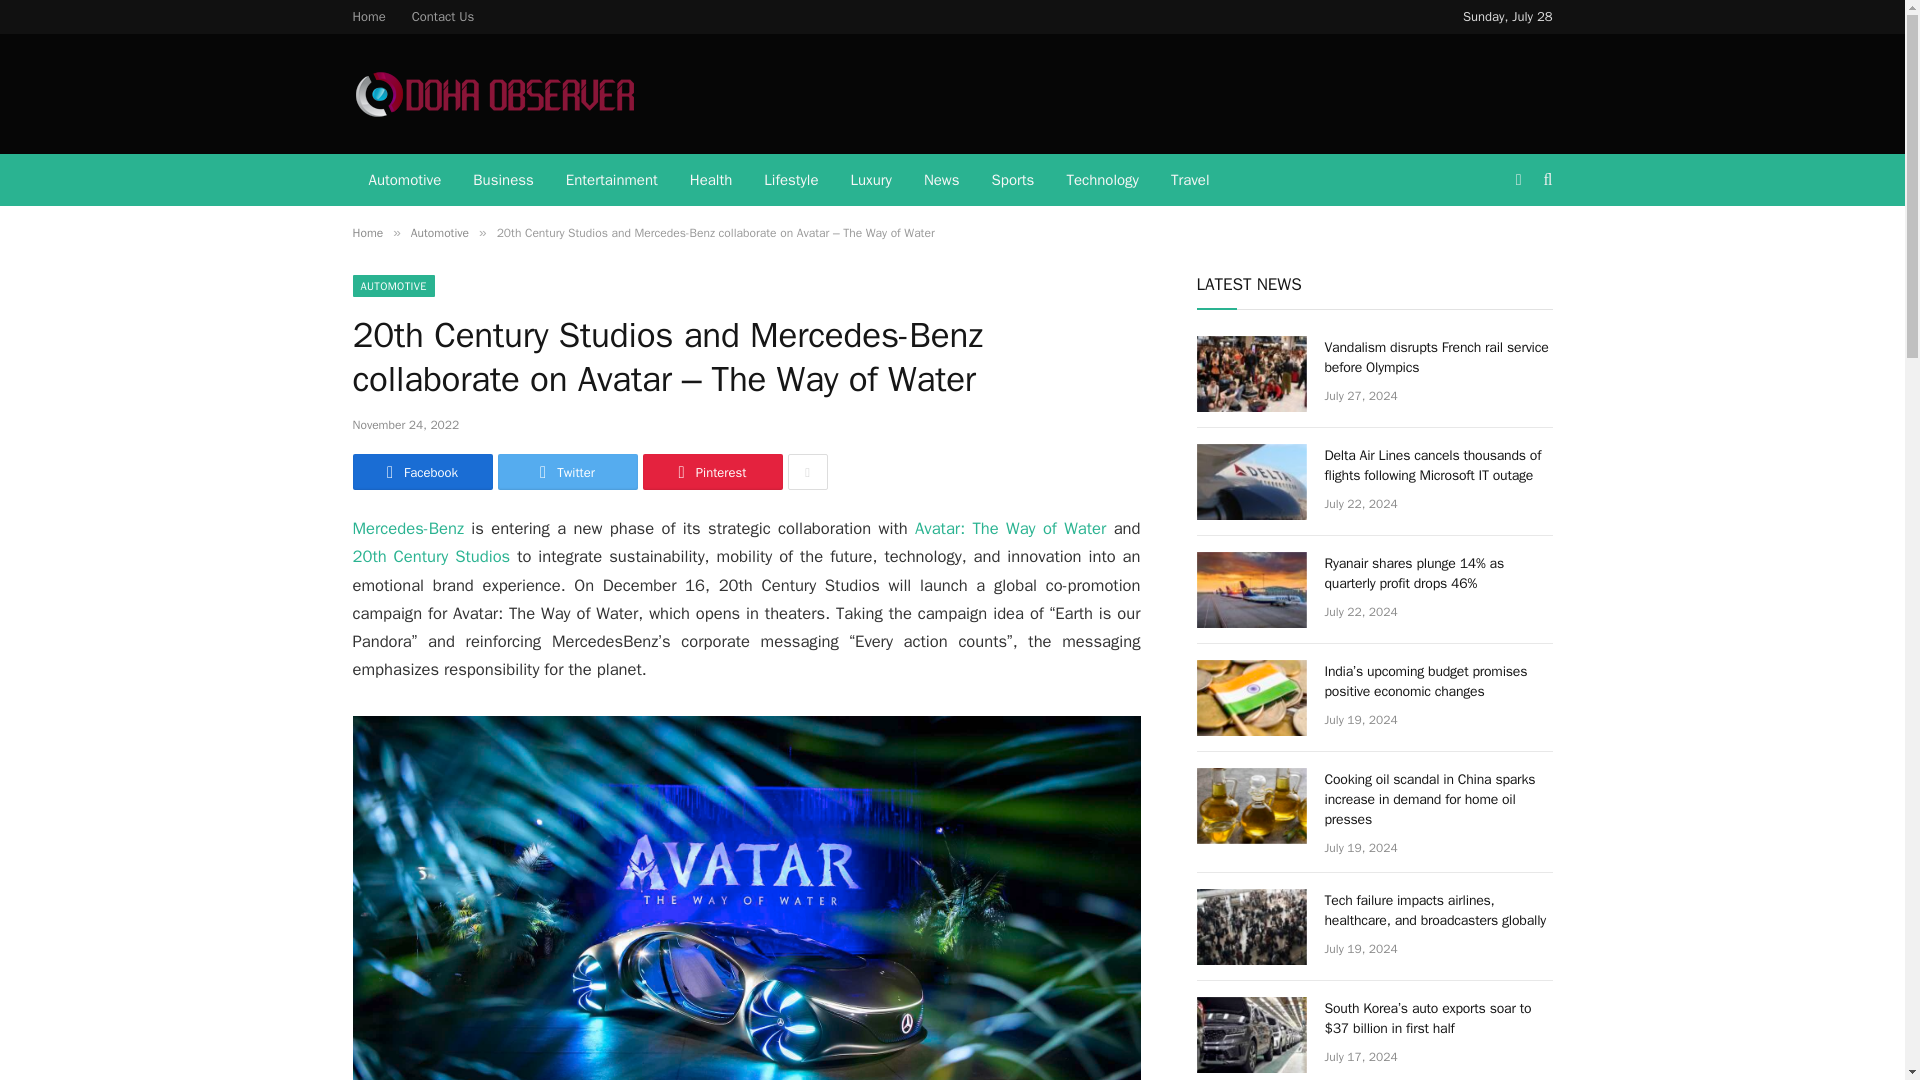  I want to click on Doha Observer, so click(493, 94).